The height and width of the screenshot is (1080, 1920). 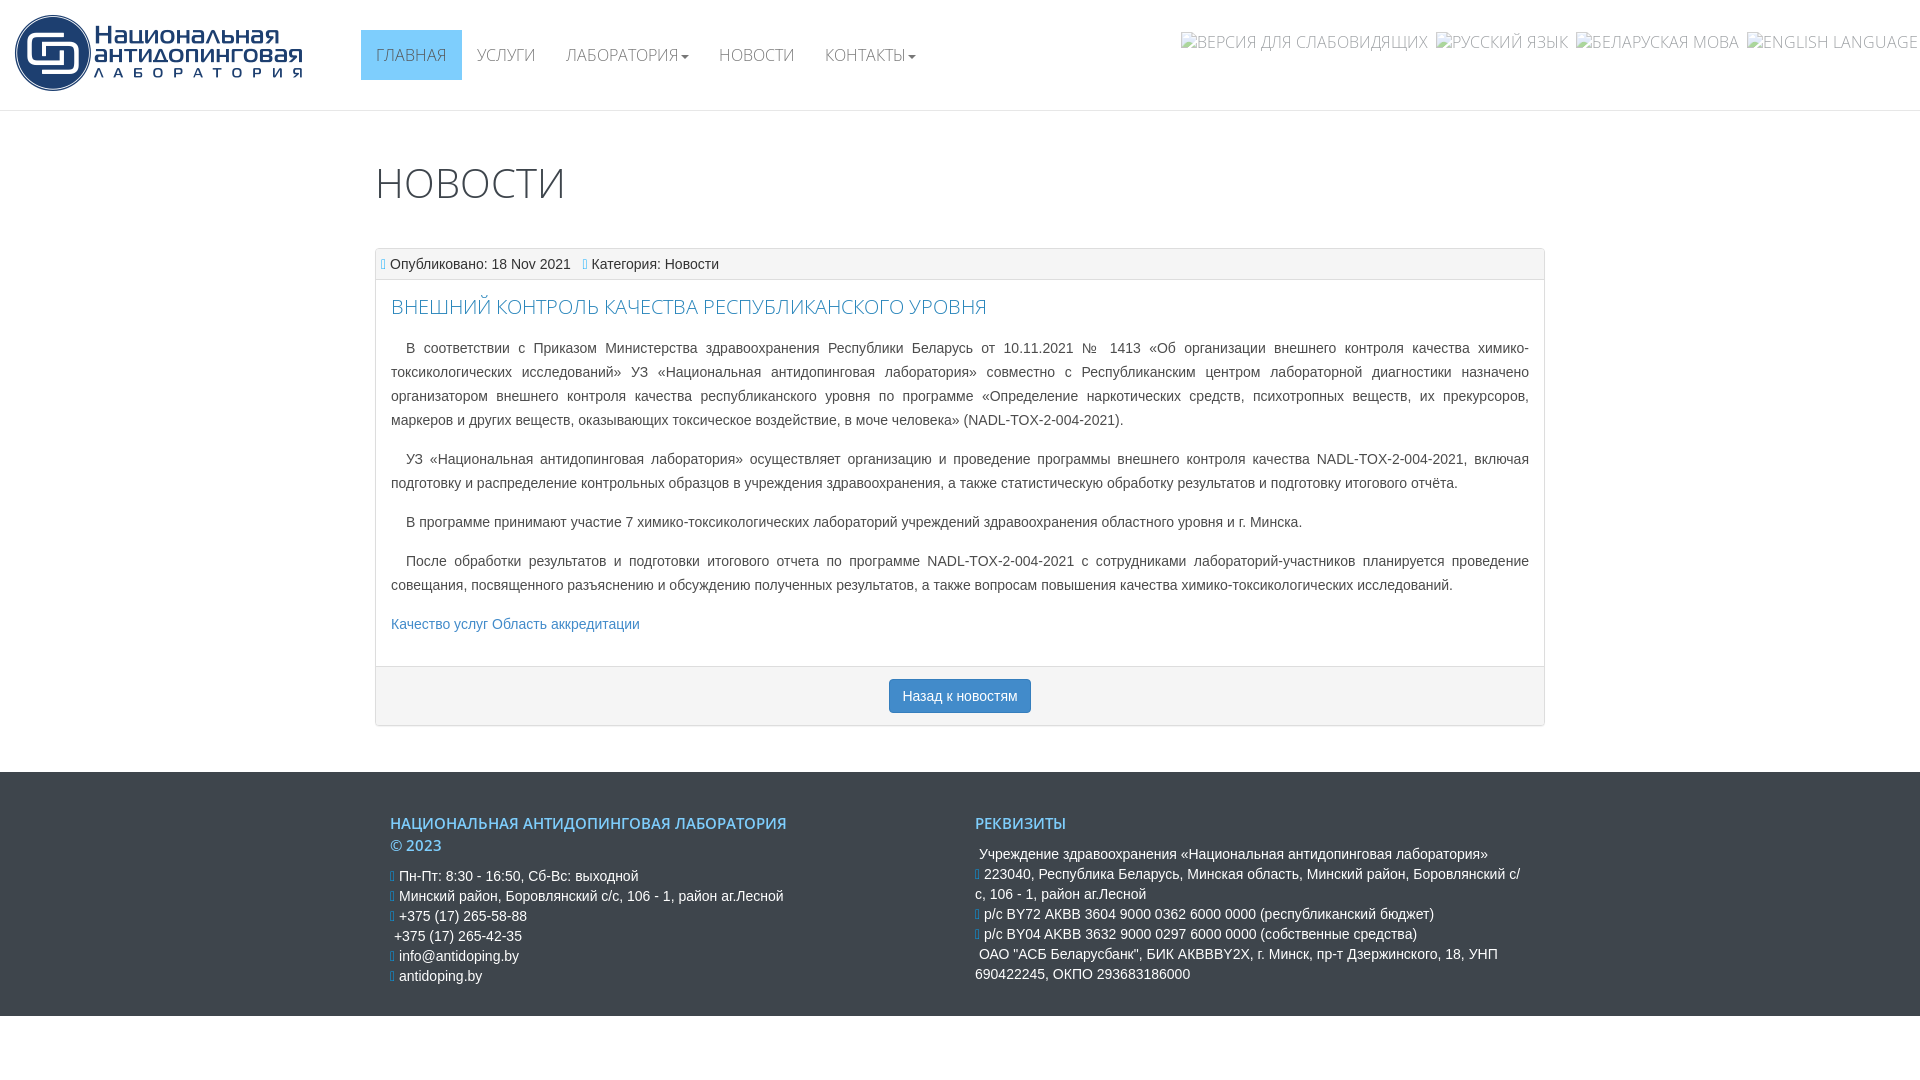 I want to click on +375 (17) 265-58-88, so click(x=463, y=916).